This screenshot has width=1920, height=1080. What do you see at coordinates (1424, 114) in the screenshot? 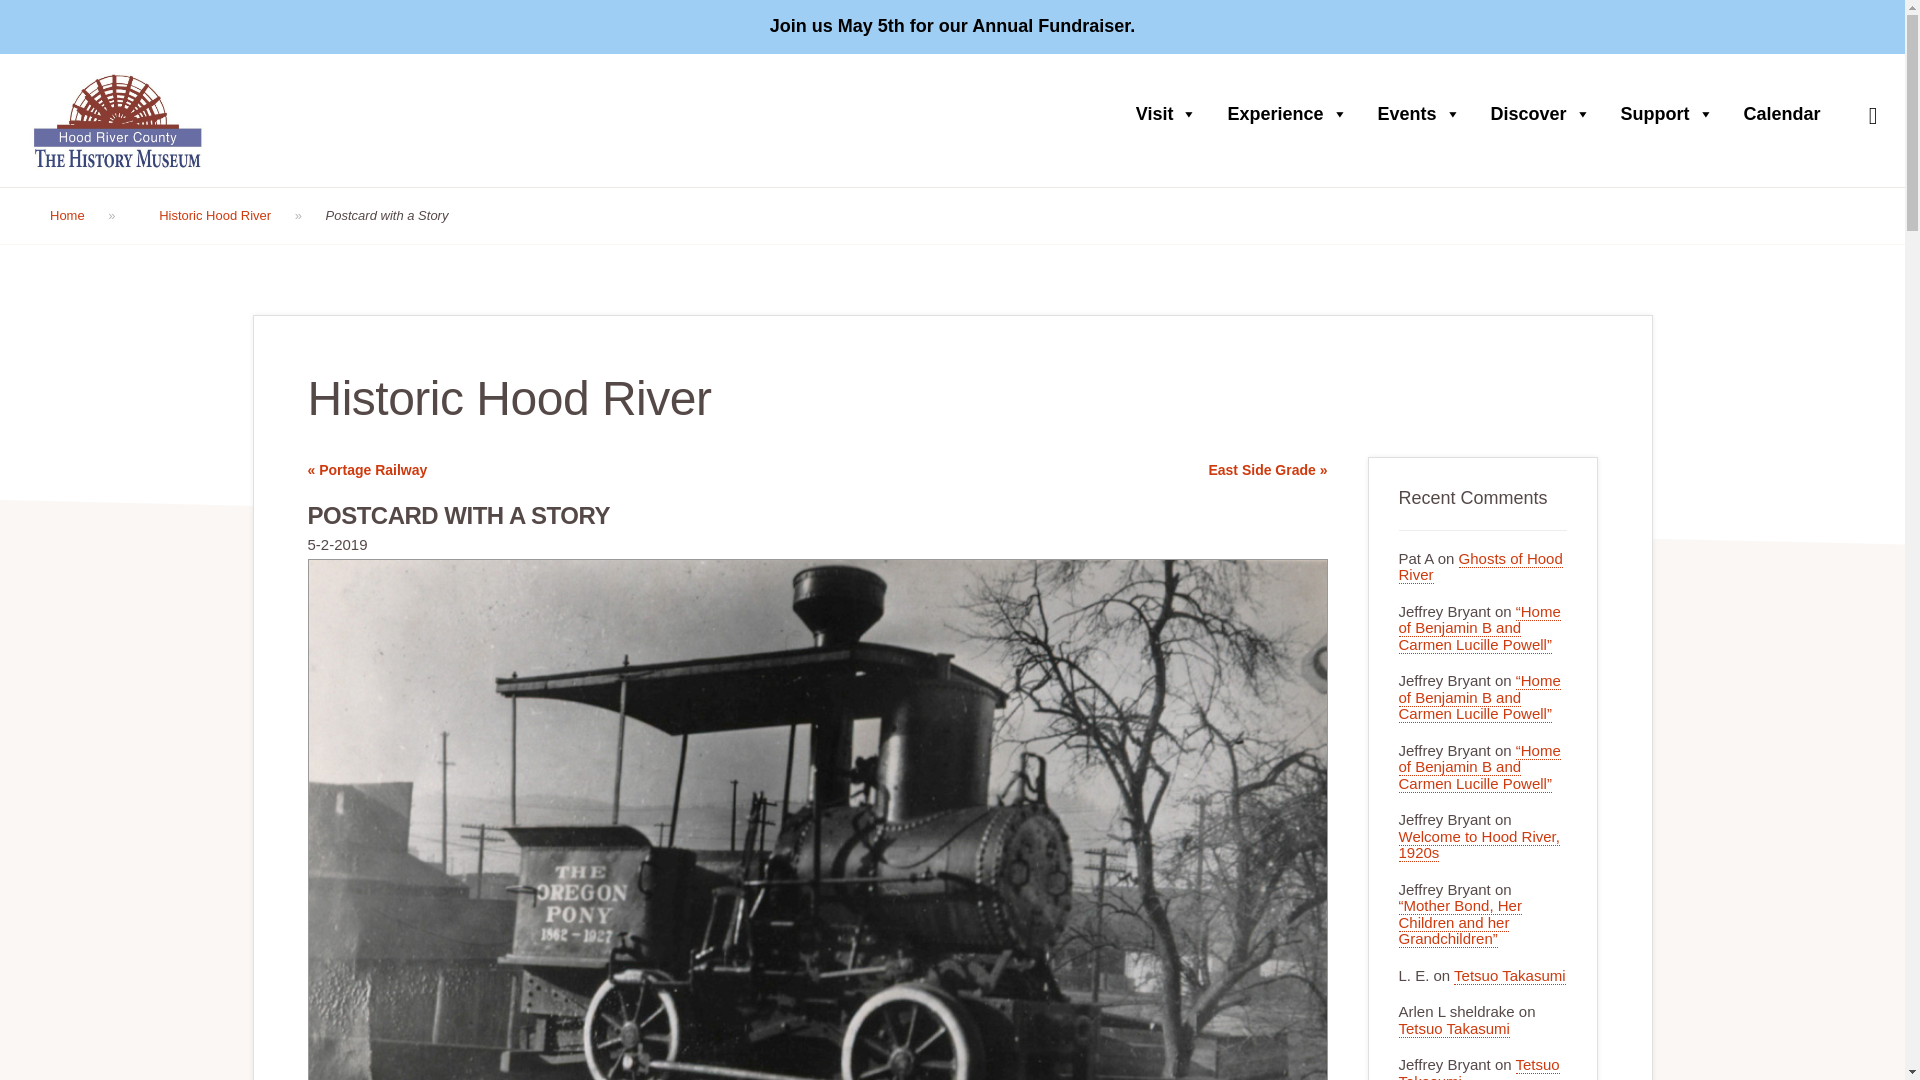
I see `Events` at bounding box center [1424, 114].